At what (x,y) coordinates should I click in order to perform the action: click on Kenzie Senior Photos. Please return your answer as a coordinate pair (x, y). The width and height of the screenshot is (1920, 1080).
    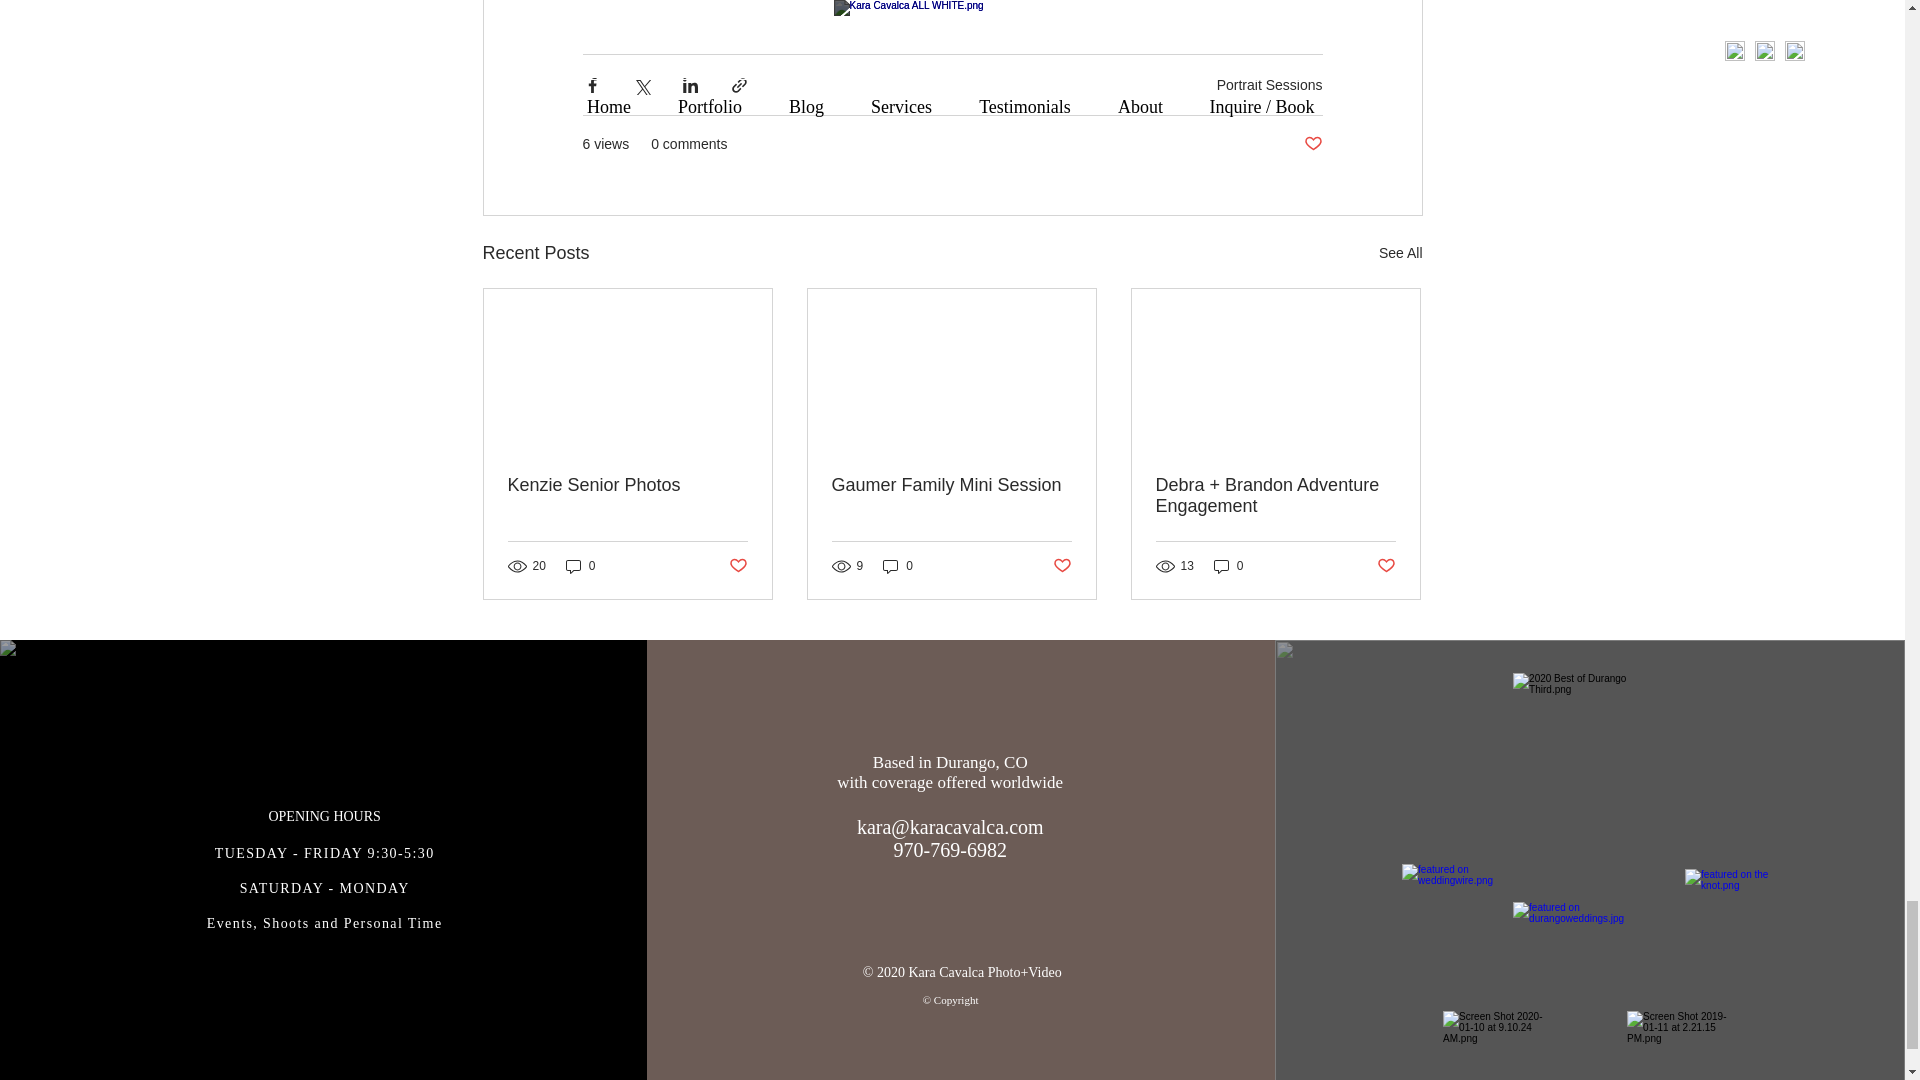
    Looking at the image, I should click on (628, 485).